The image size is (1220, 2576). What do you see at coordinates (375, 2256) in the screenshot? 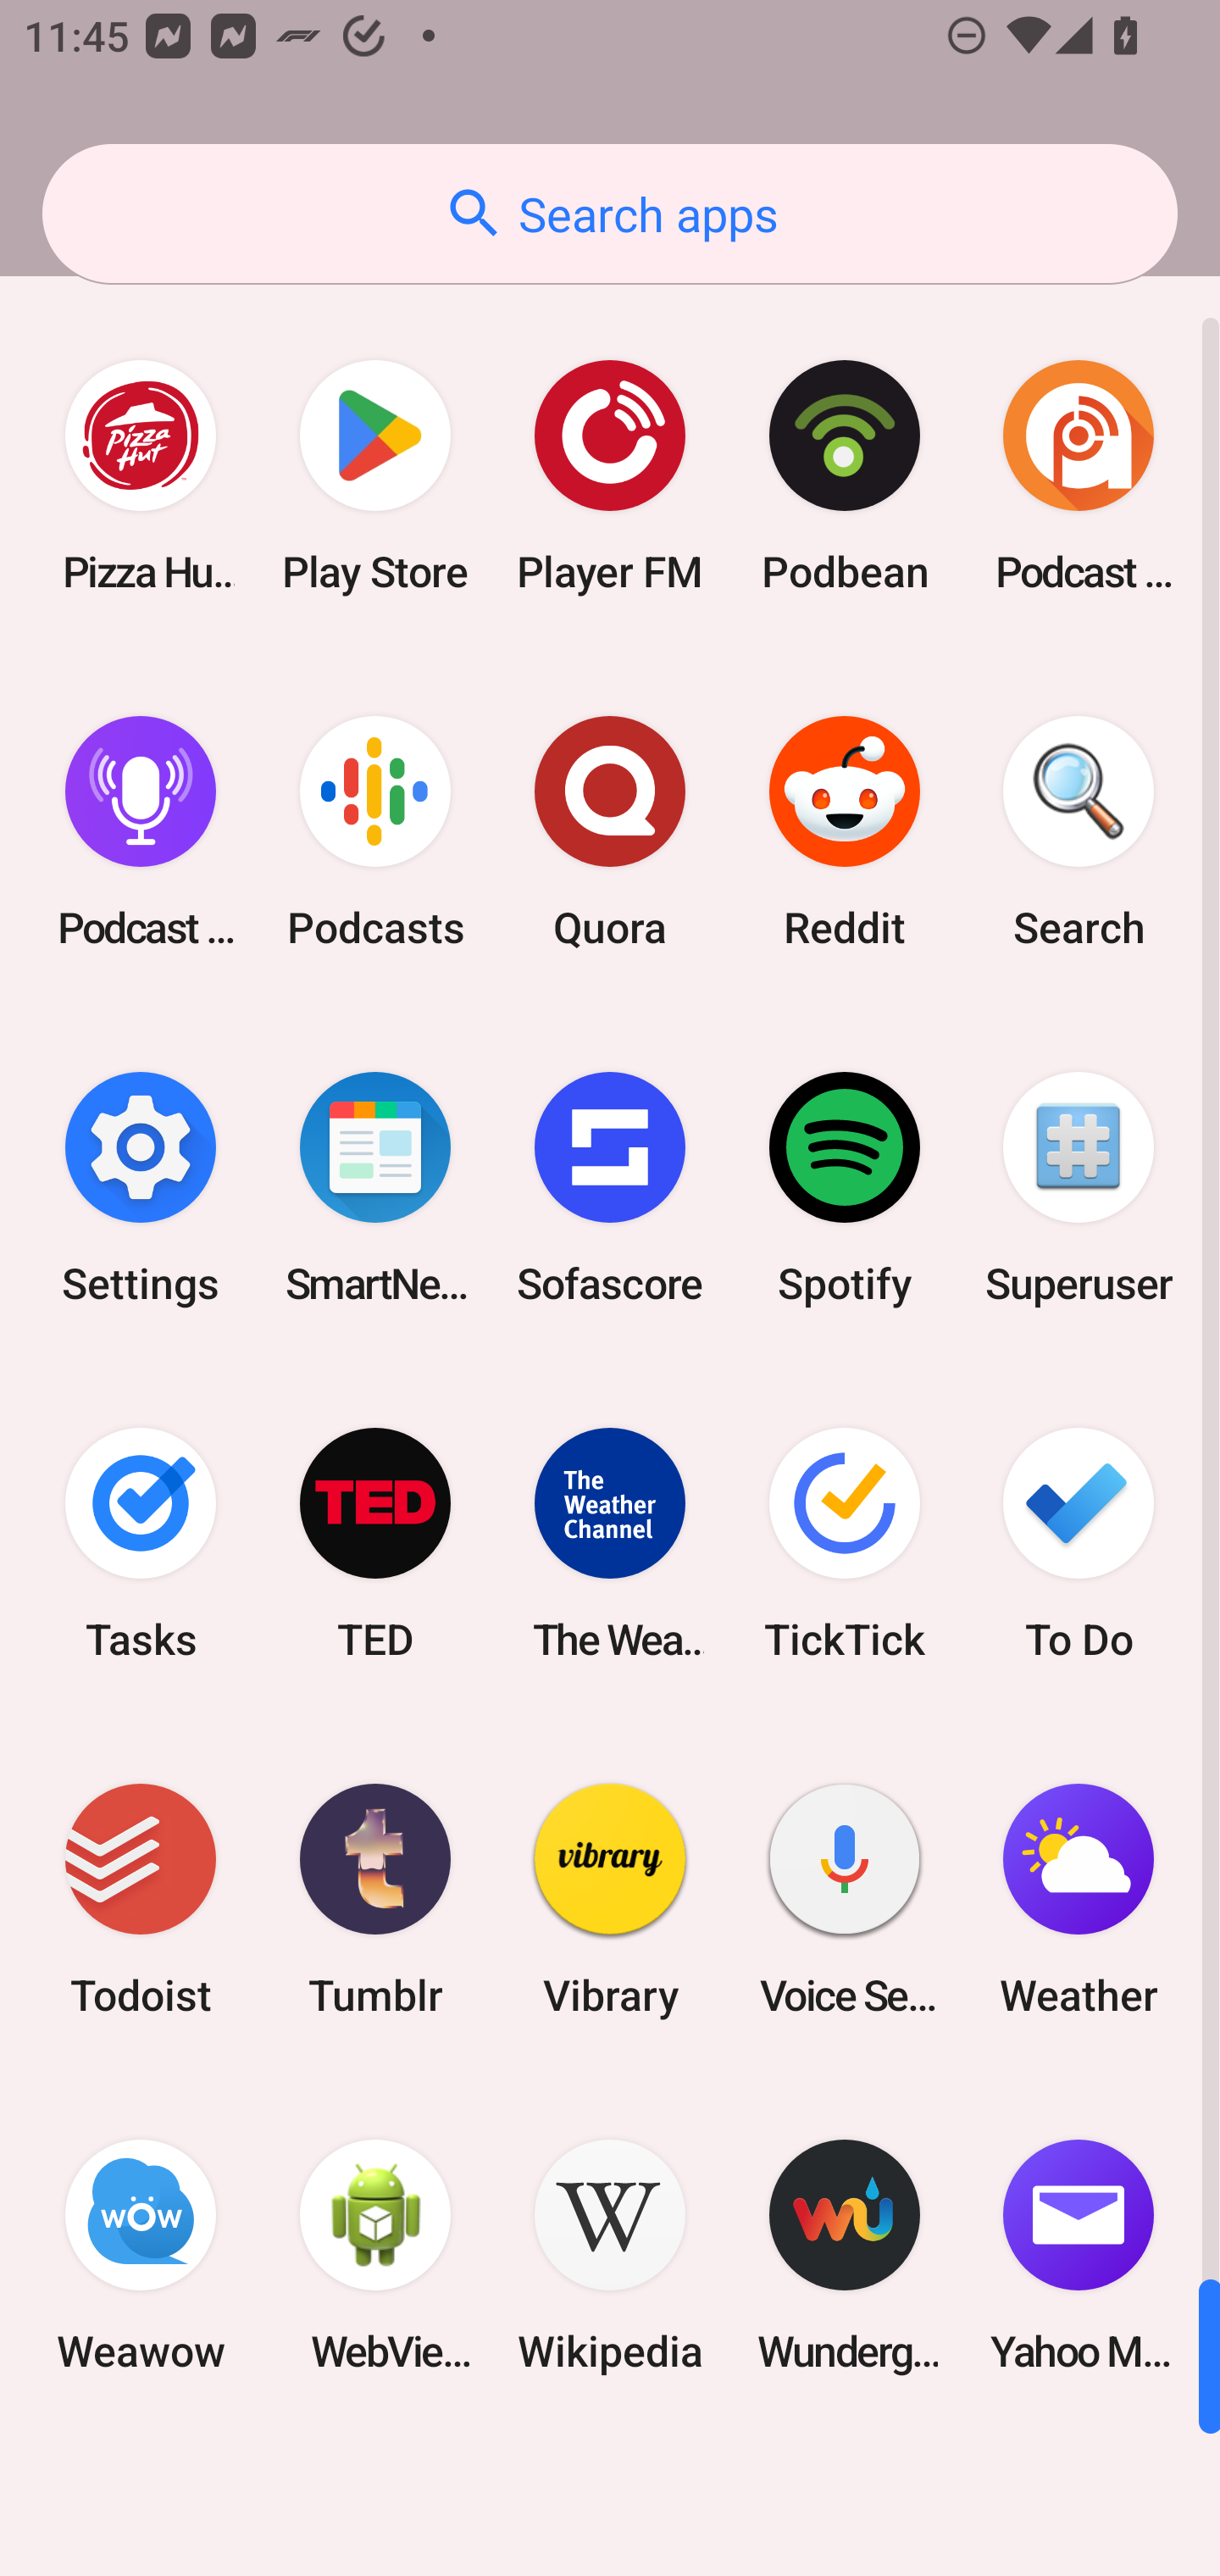
I see `WebView Browser Tester` at bounding box center [375, 2256].